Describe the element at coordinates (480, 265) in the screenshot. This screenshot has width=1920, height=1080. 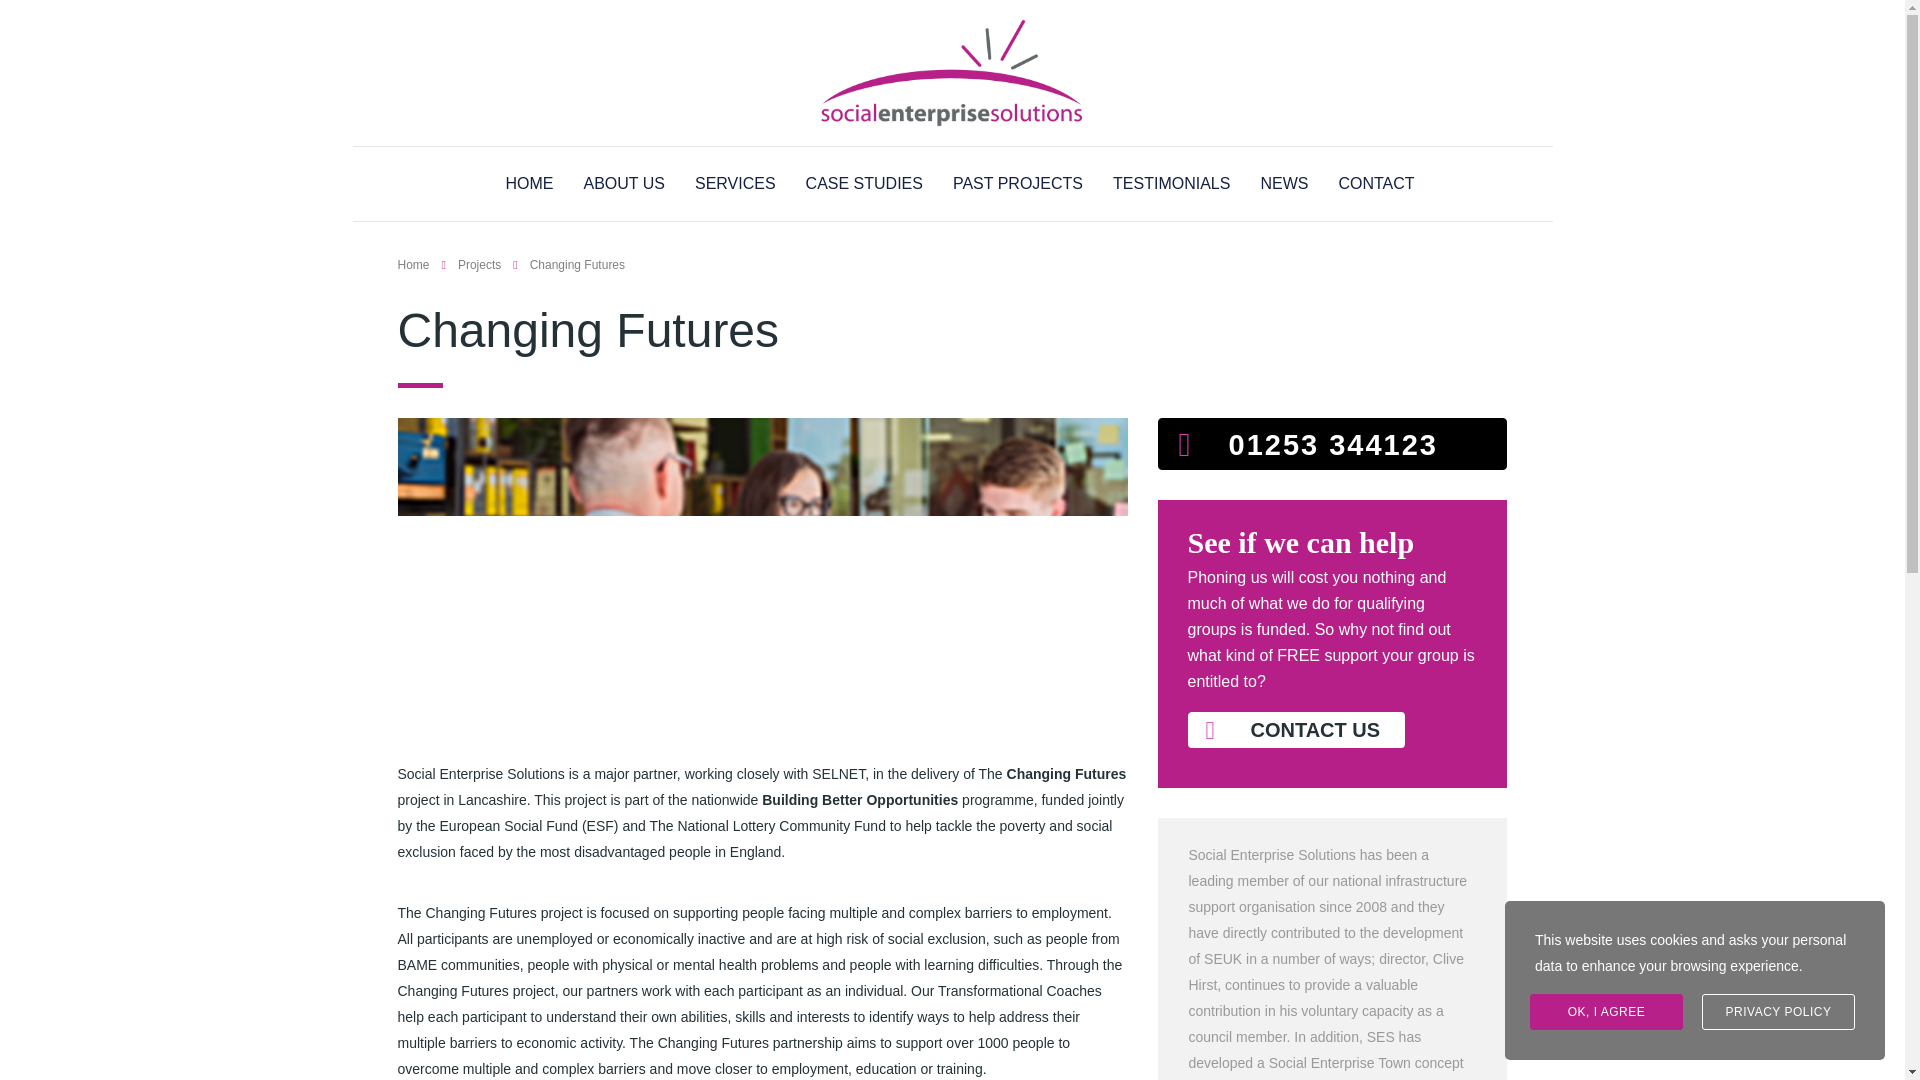
I see `Projects` at that location.